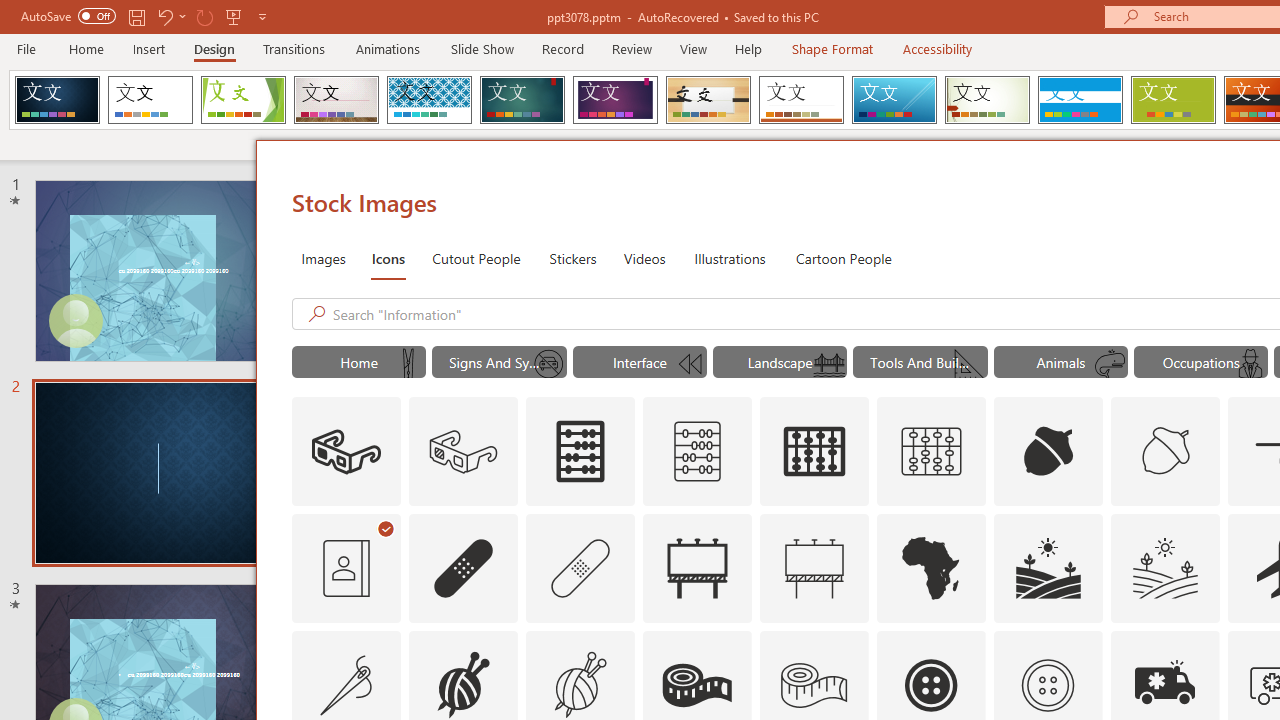  I want to click on AutomationID: Icons_Abacus, so click(580, 452).